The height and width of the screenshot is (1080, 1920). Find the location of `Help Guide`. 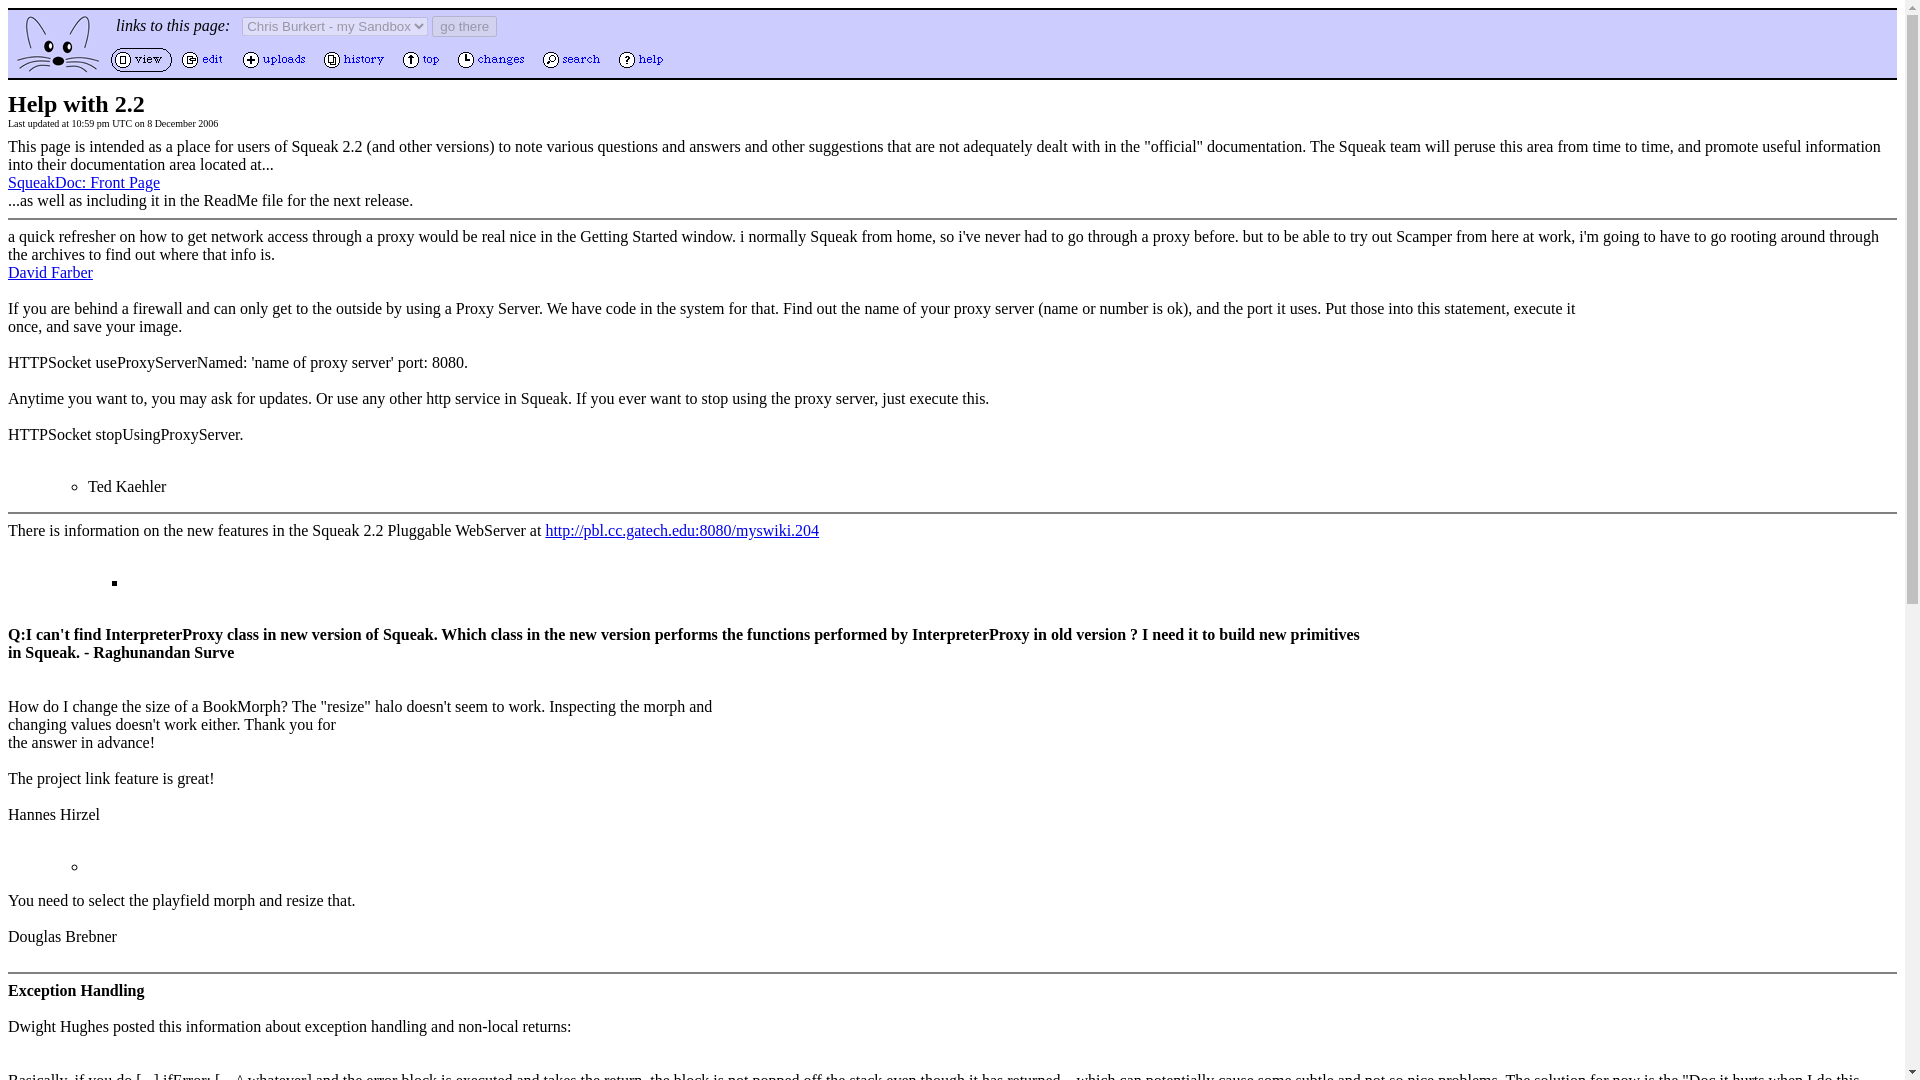

Help Guide is located at coordinates (644, 68).